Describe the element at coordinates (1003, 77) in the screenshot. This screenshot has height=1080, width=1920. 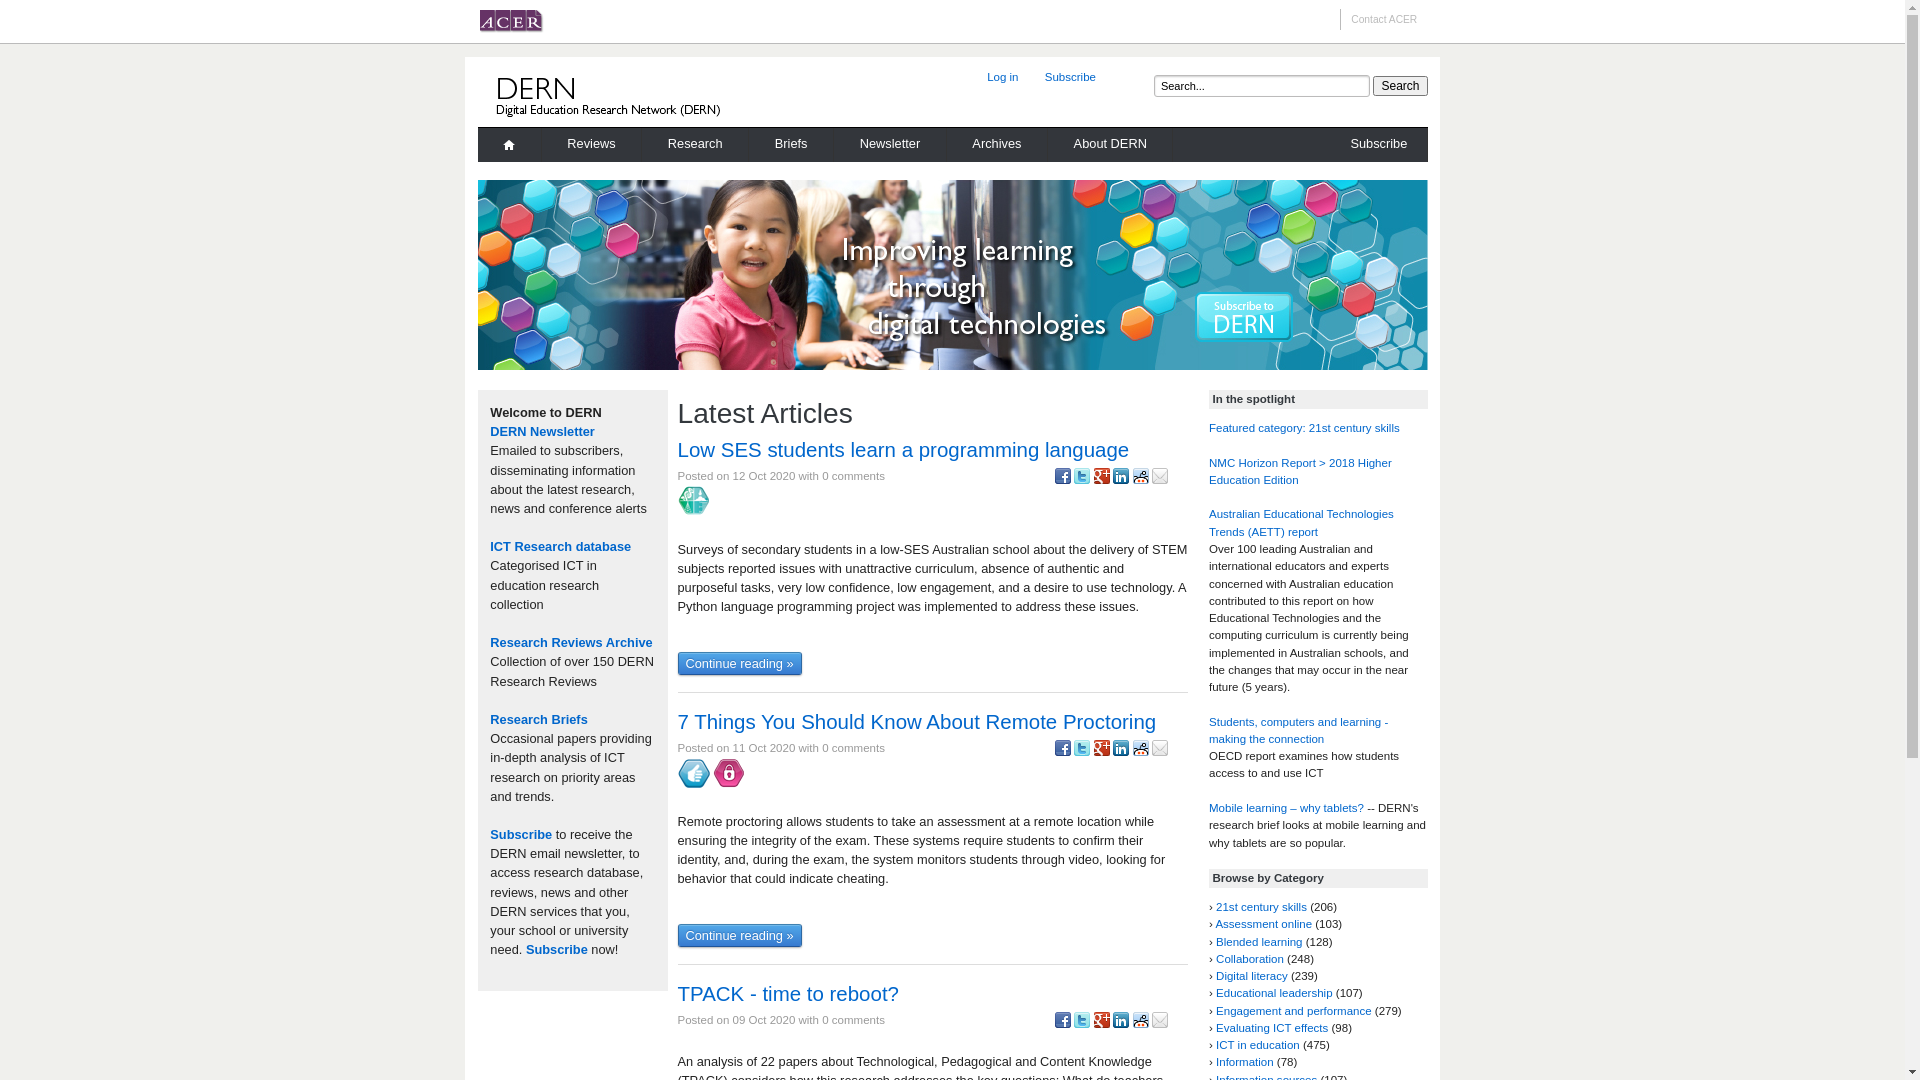
I see `Log in` at that location.